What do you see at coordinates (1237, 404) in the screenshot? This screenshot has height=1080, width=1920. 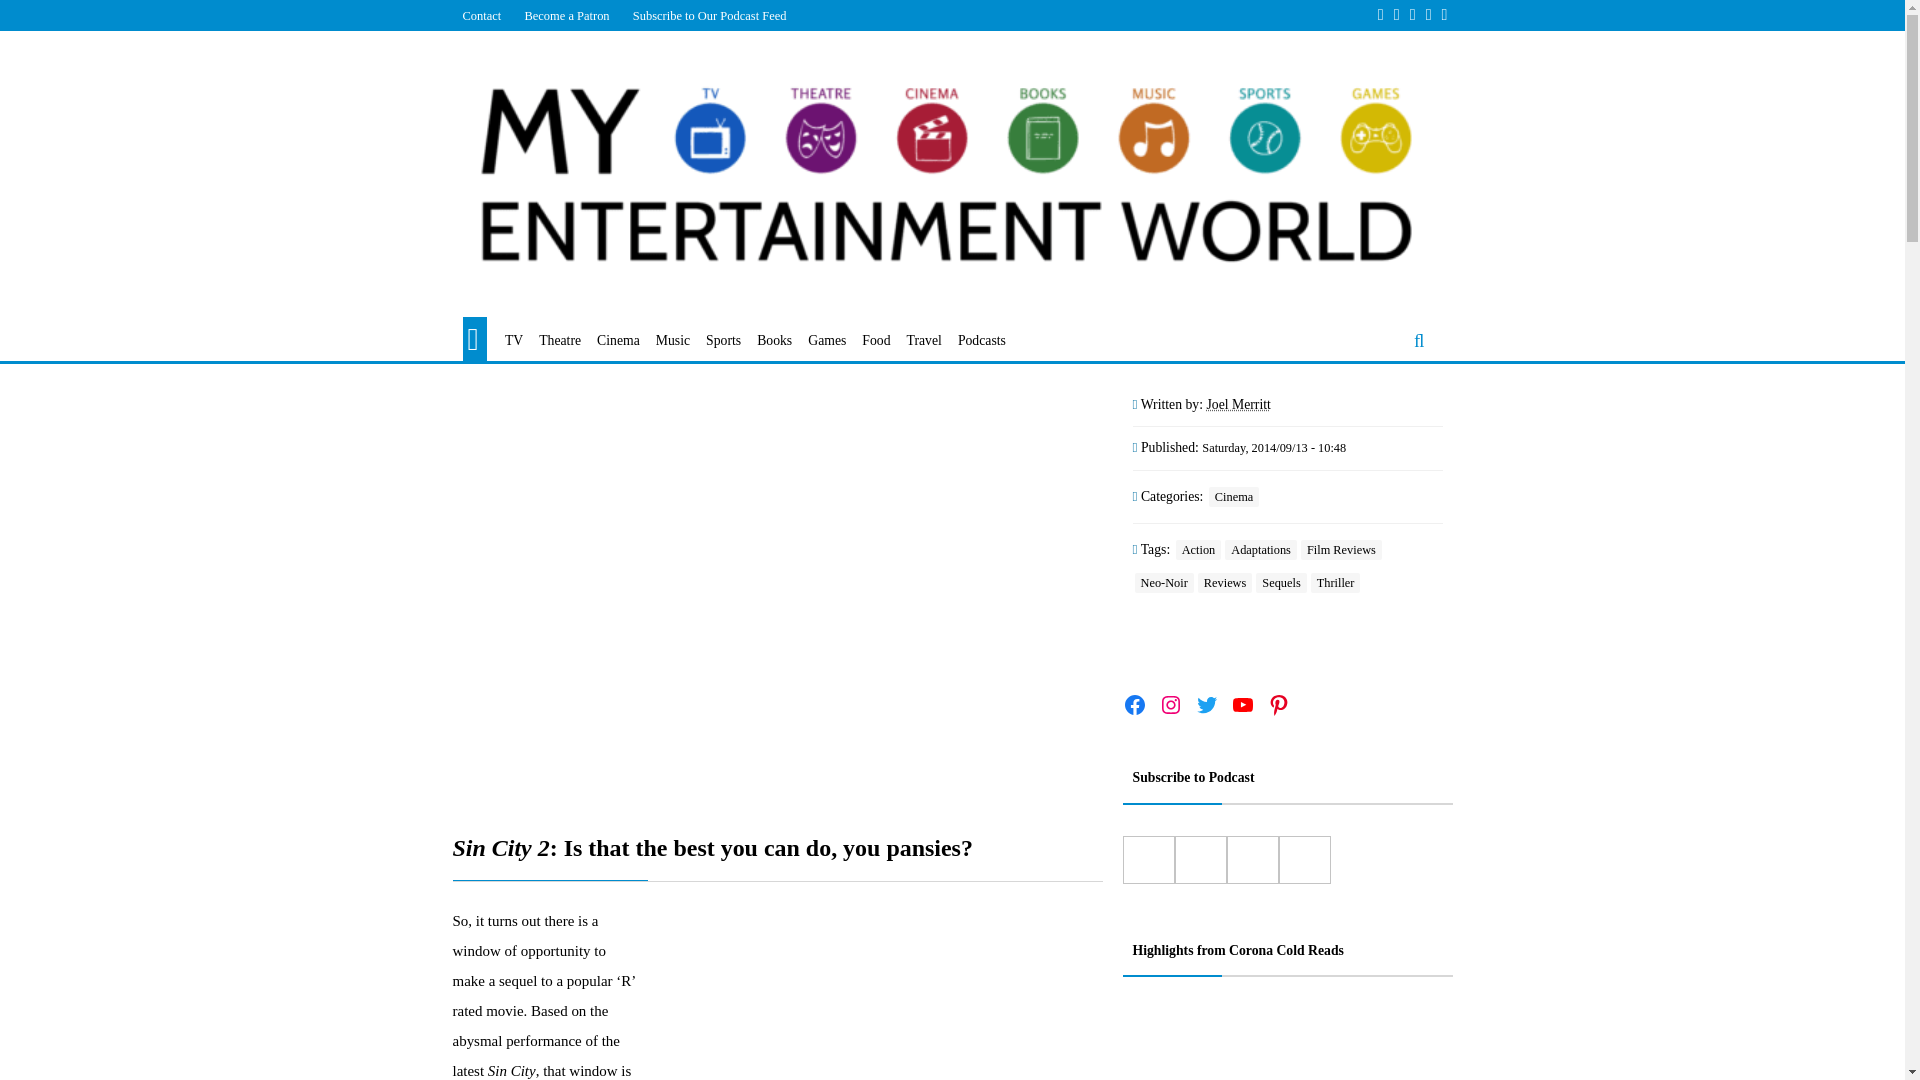 I see `Joel Merritt` at bounding box center [1237, 404].